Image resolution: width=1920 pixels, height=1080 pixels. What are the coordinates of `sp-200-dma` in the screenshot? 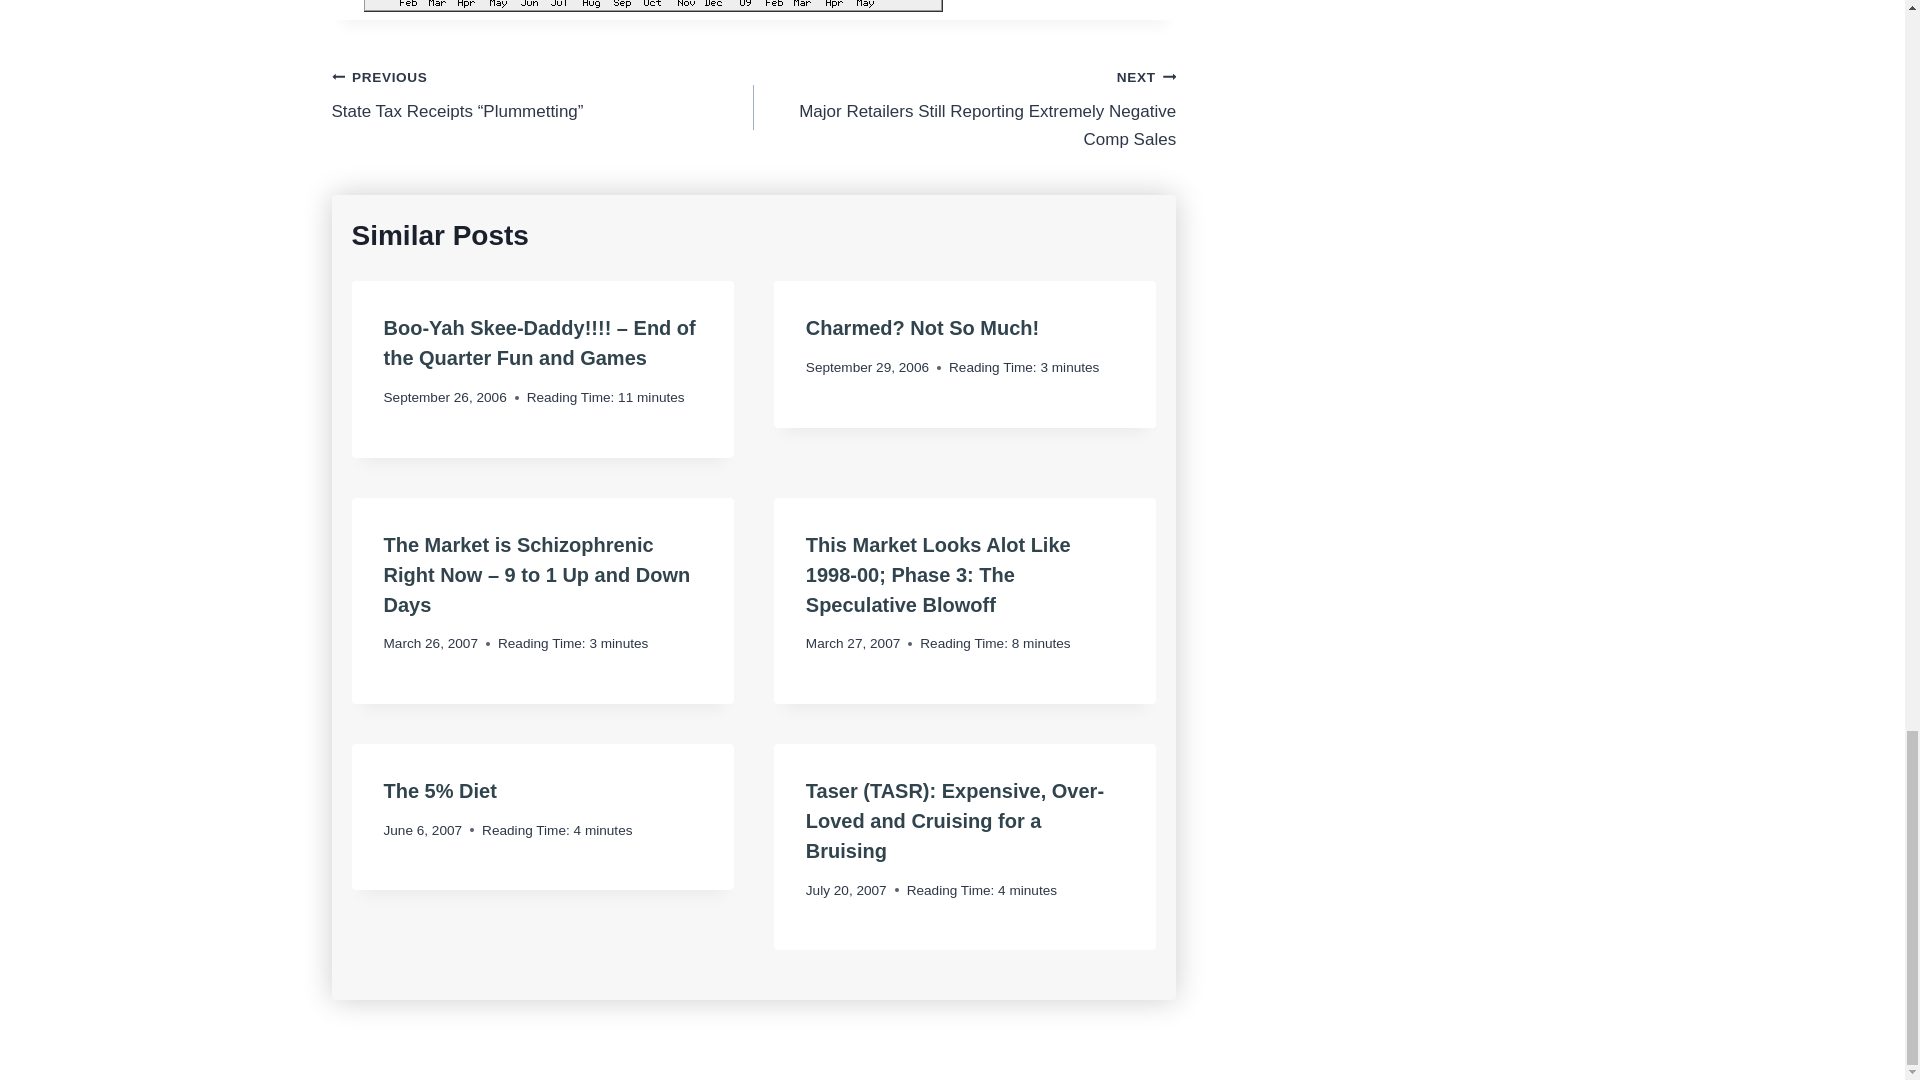 It's located at (653, 6).